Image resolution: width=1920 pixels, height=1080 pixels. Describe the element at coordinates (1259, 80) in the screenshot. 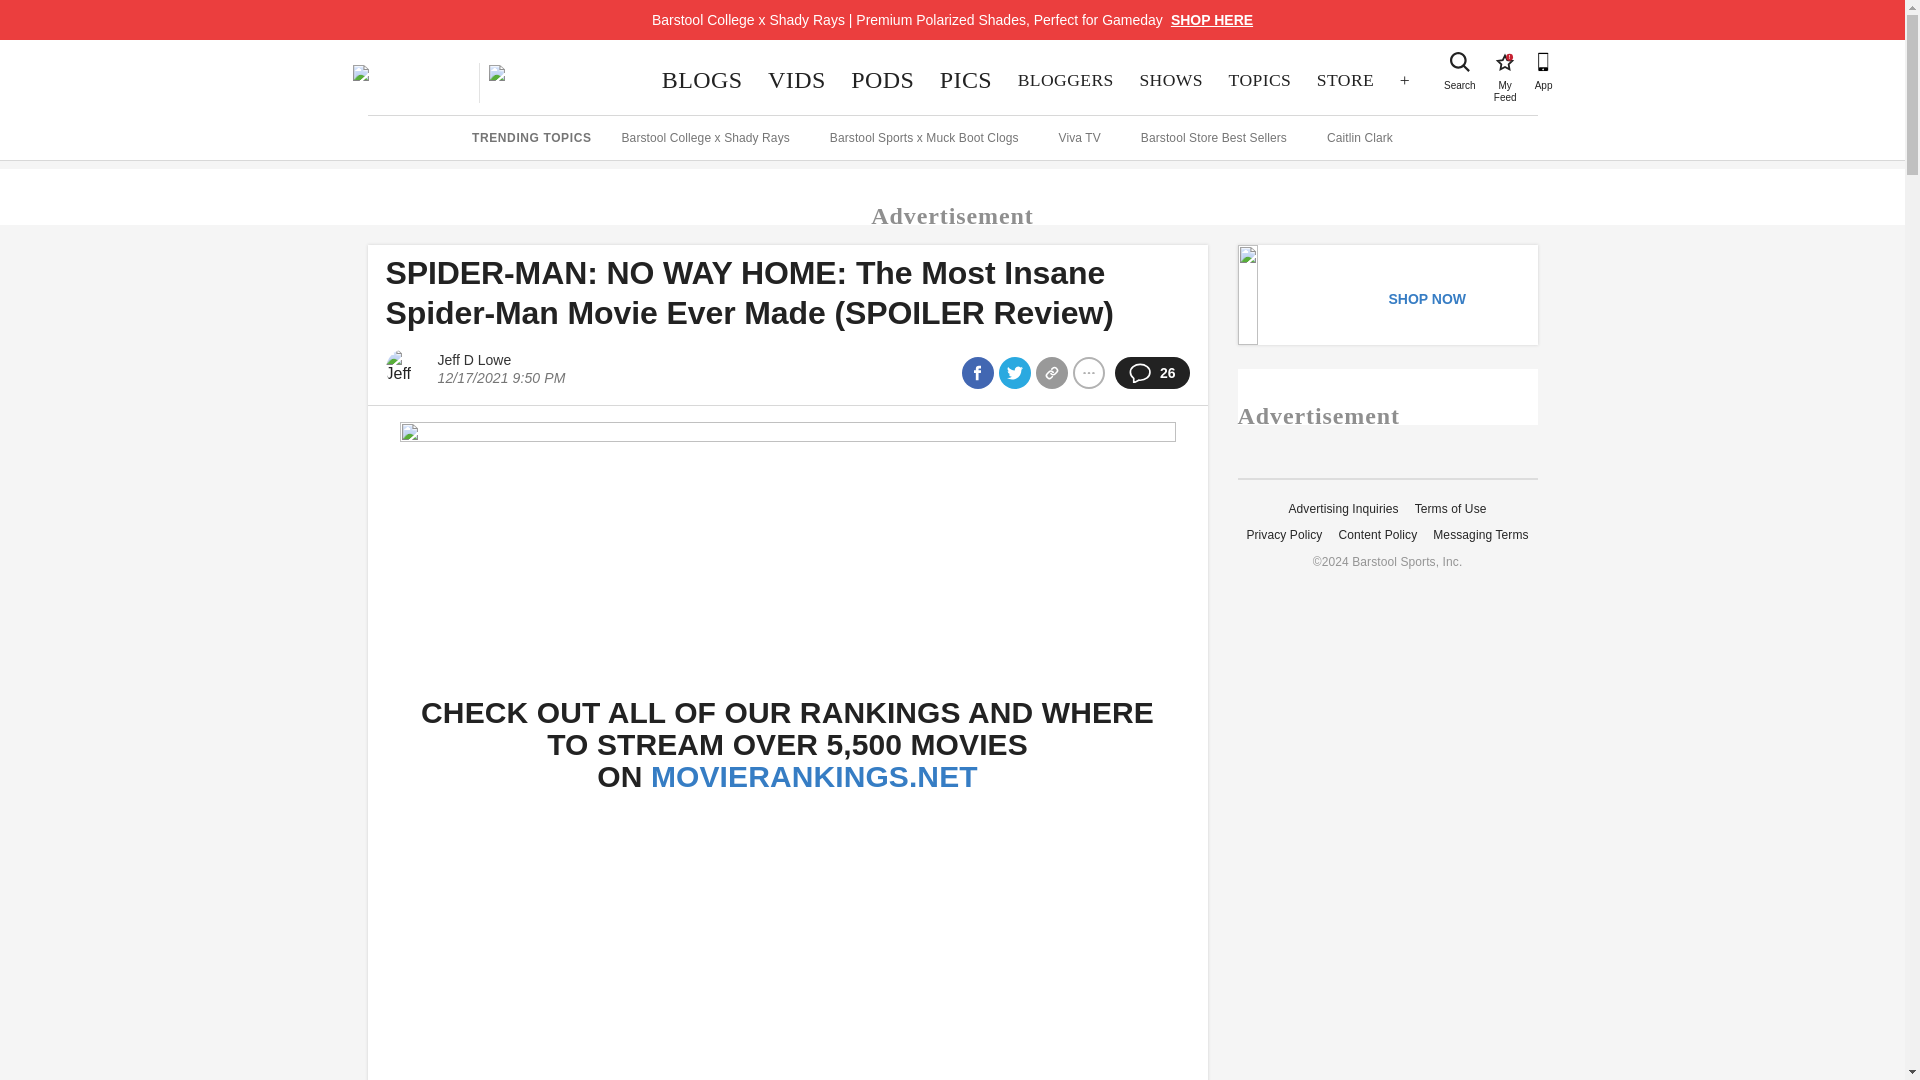

I see `TOPICS` at that location.